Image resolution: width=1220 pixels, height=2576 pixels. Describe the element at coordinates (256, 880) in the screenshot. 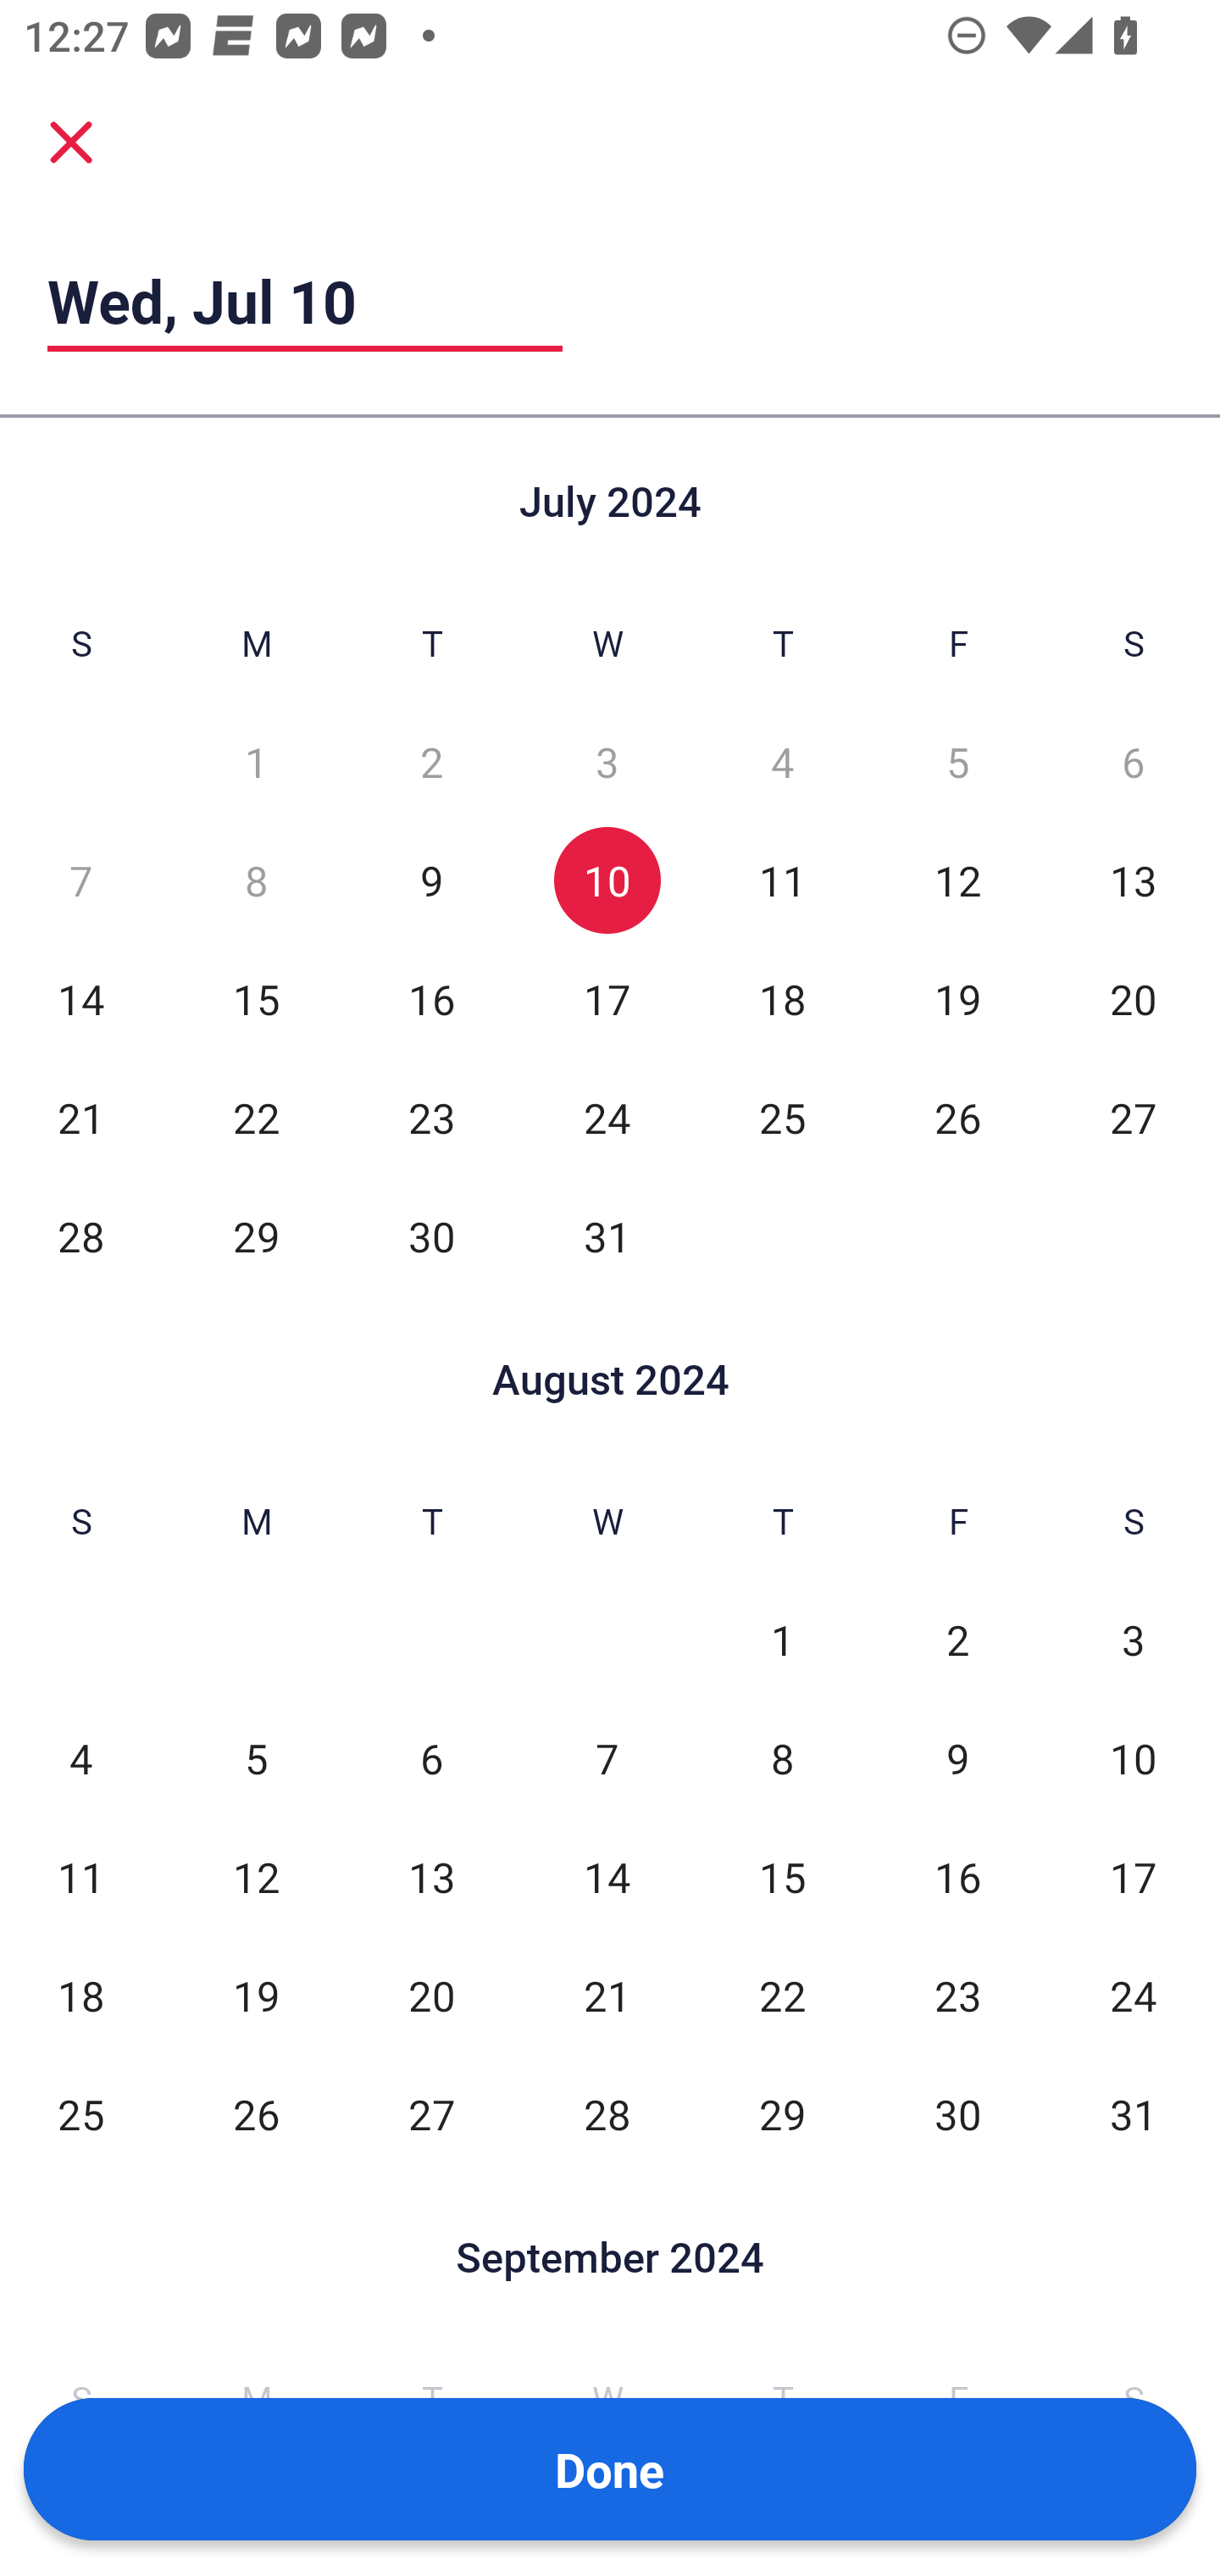

I see `8 Mon, Jul 8, Not Selected` at that location.